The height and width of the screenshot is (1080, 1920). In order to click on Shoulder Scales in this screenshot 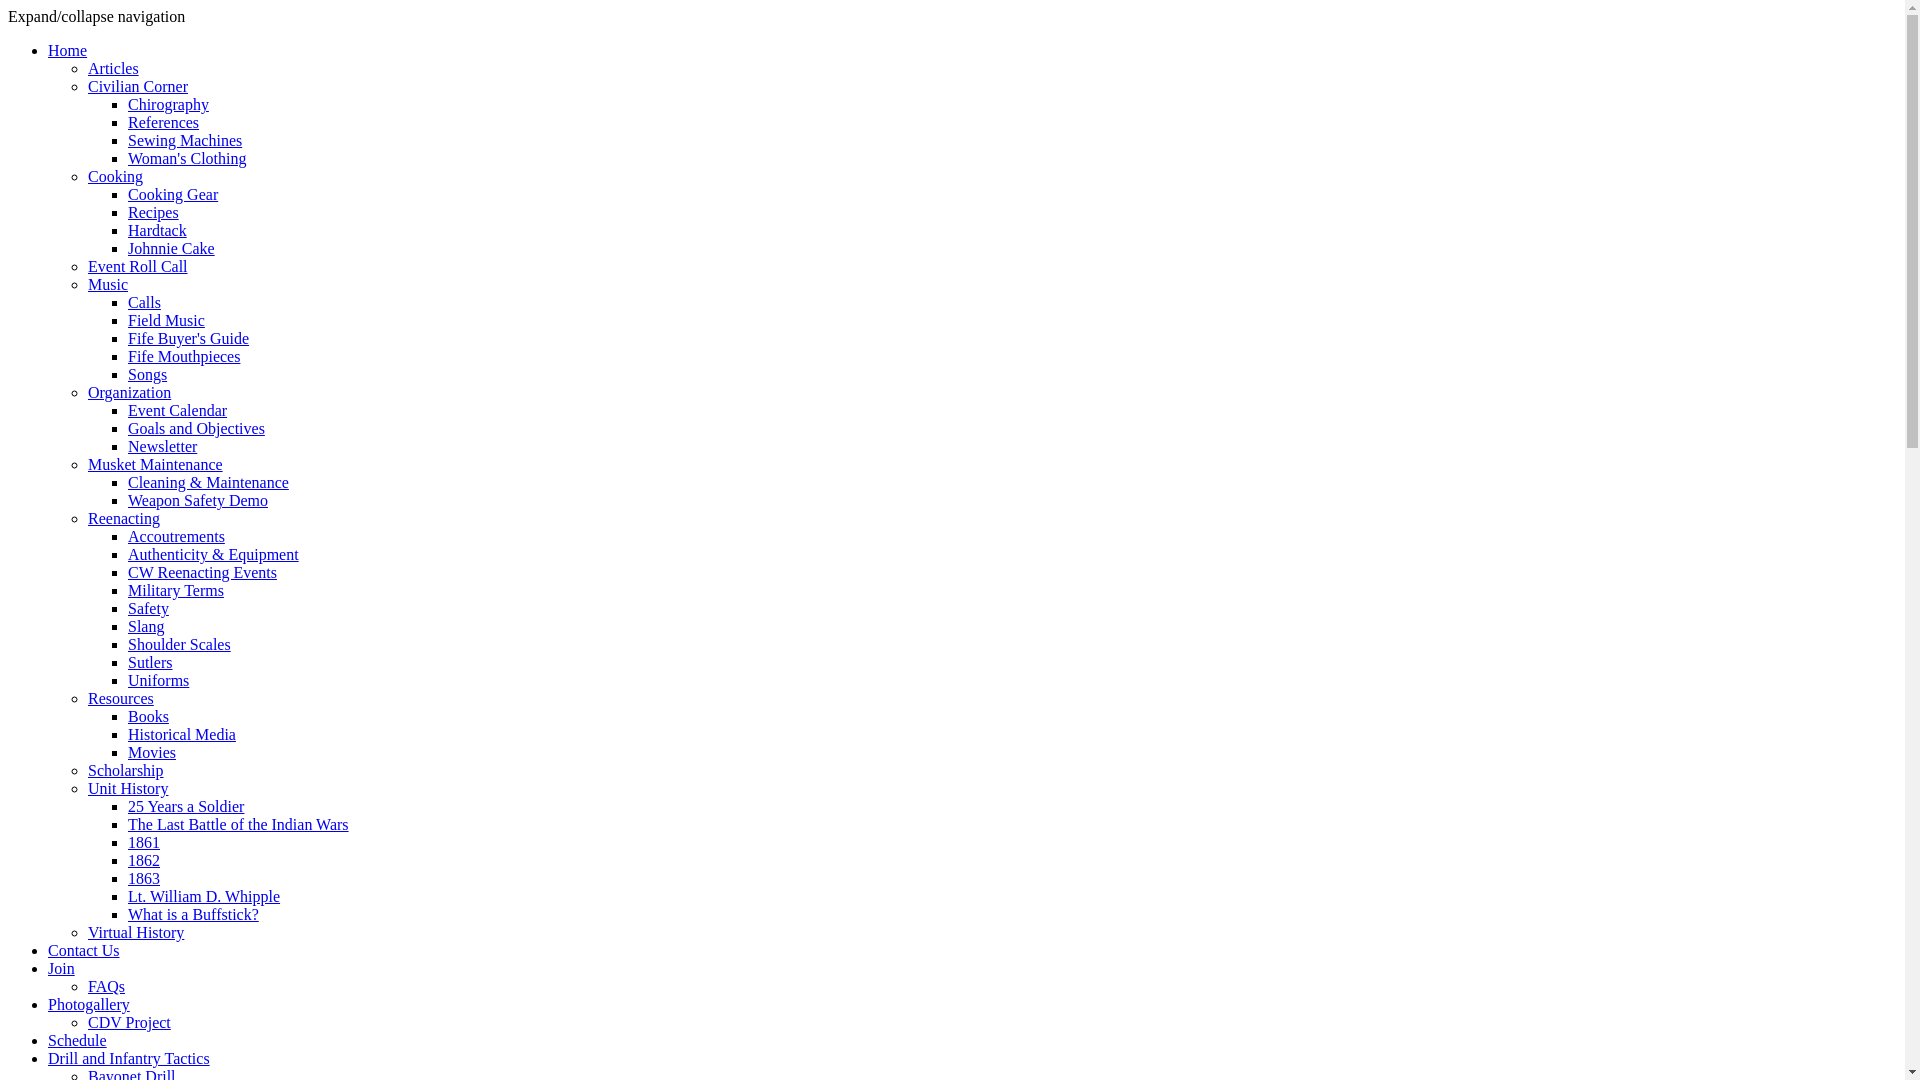, I will do `click(180, 644)`.